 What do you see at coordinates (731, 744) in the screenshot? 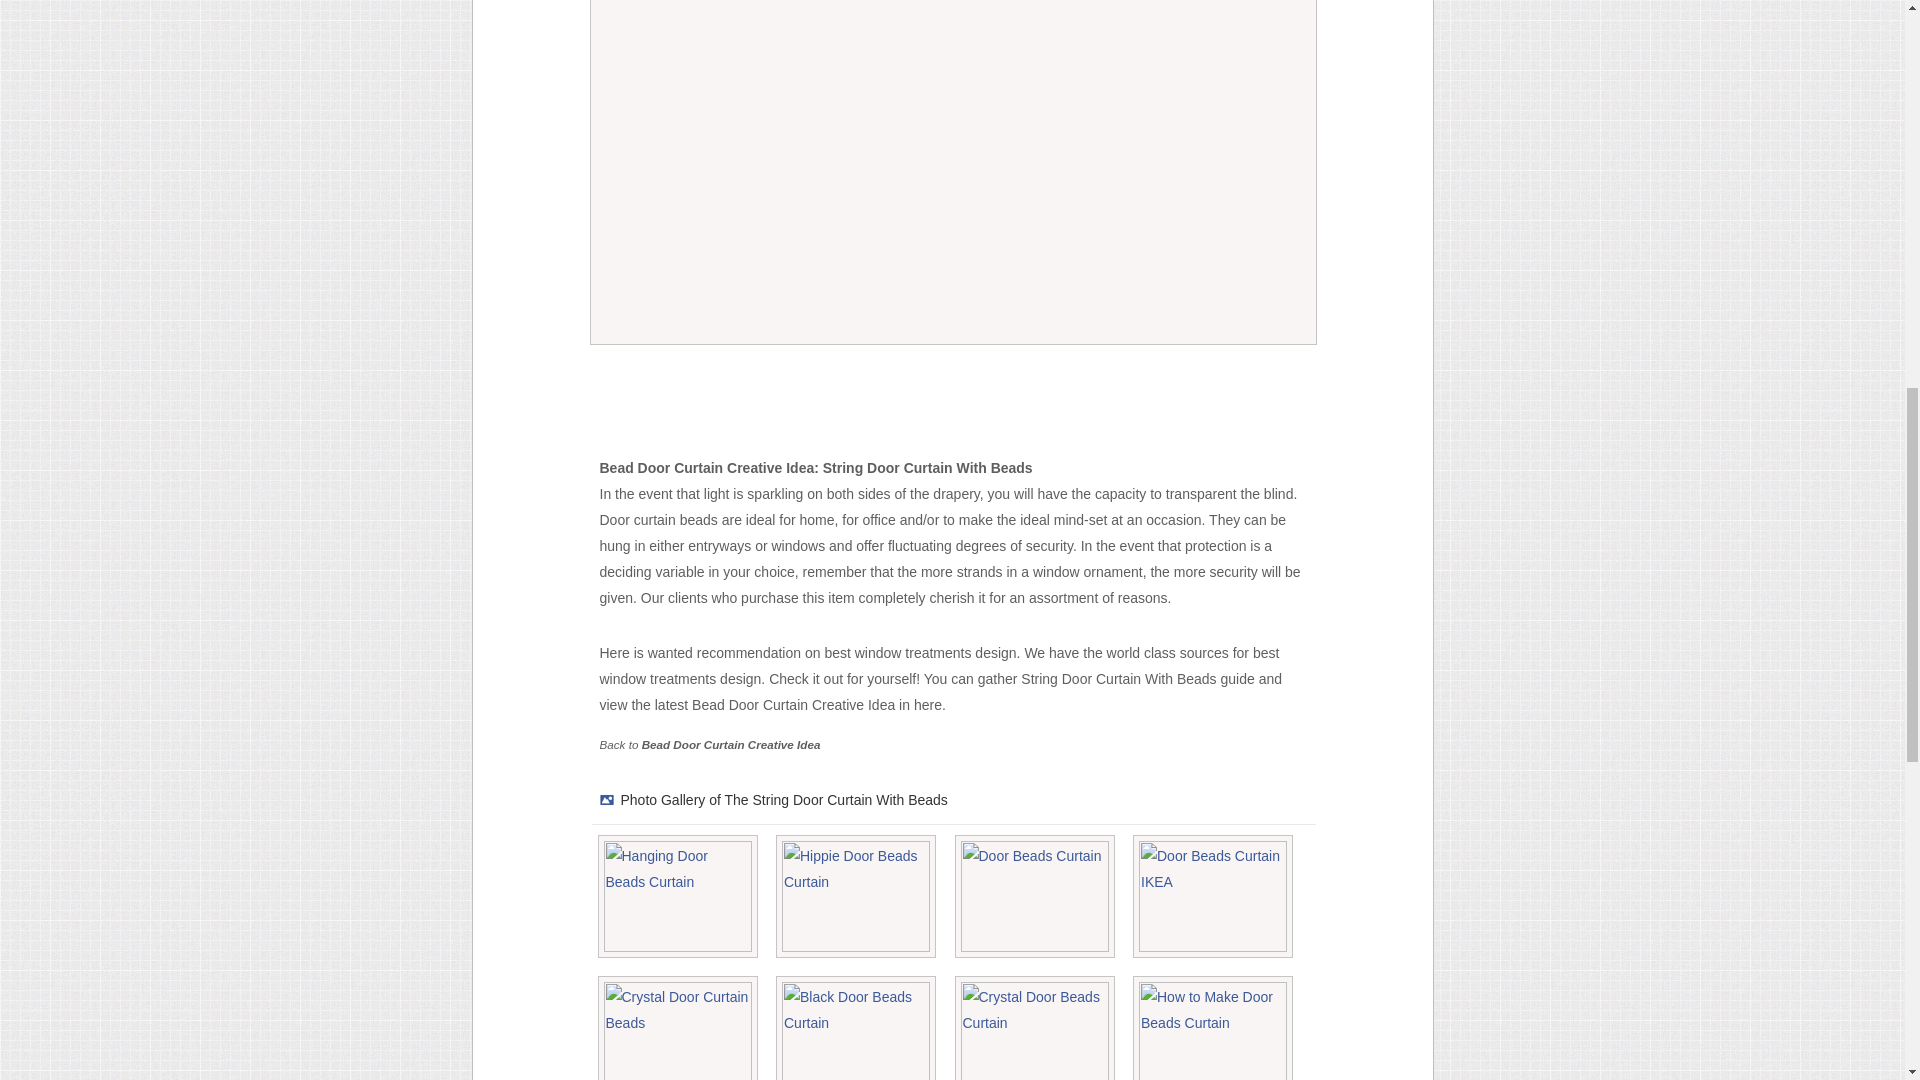
I see `Return to Bead Door Curtain Creative Idea` at bounding box center [731, 744].